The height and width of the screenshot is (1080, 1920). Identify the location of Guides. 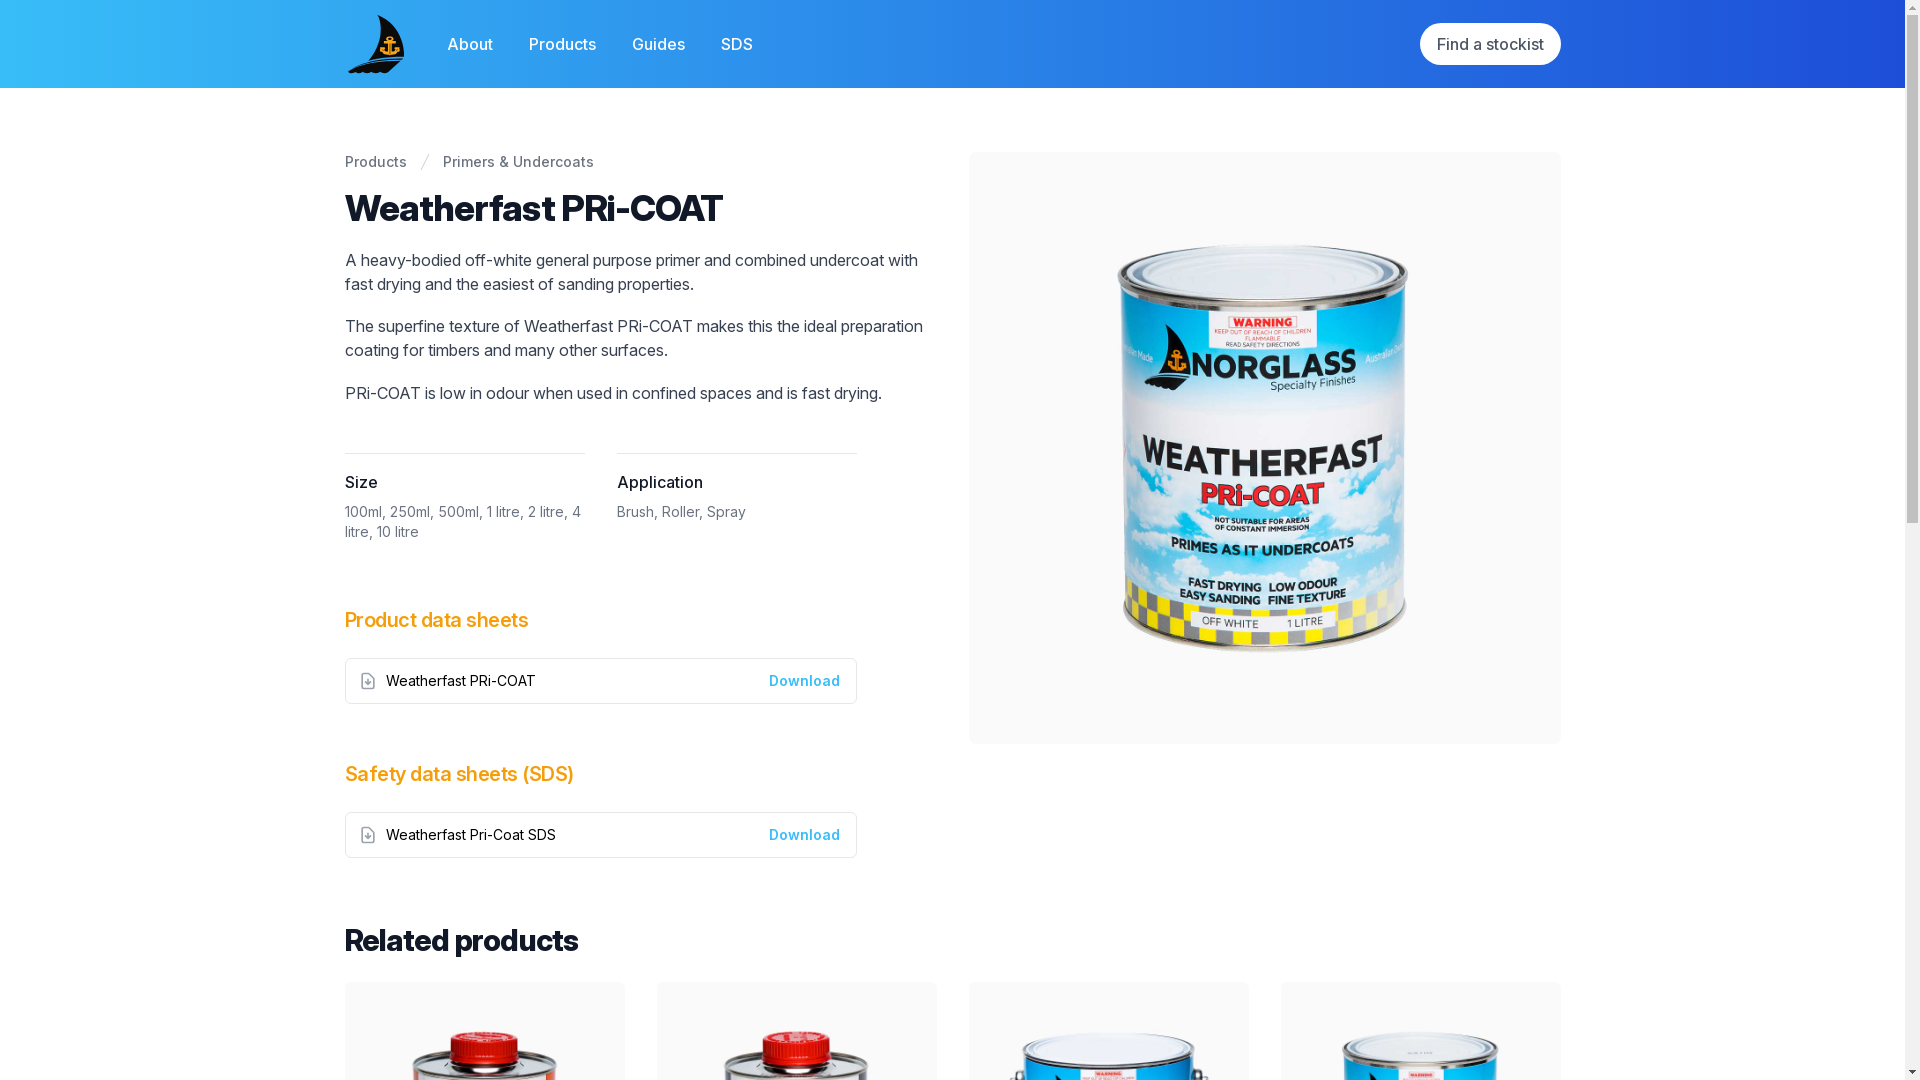
(660, 44).